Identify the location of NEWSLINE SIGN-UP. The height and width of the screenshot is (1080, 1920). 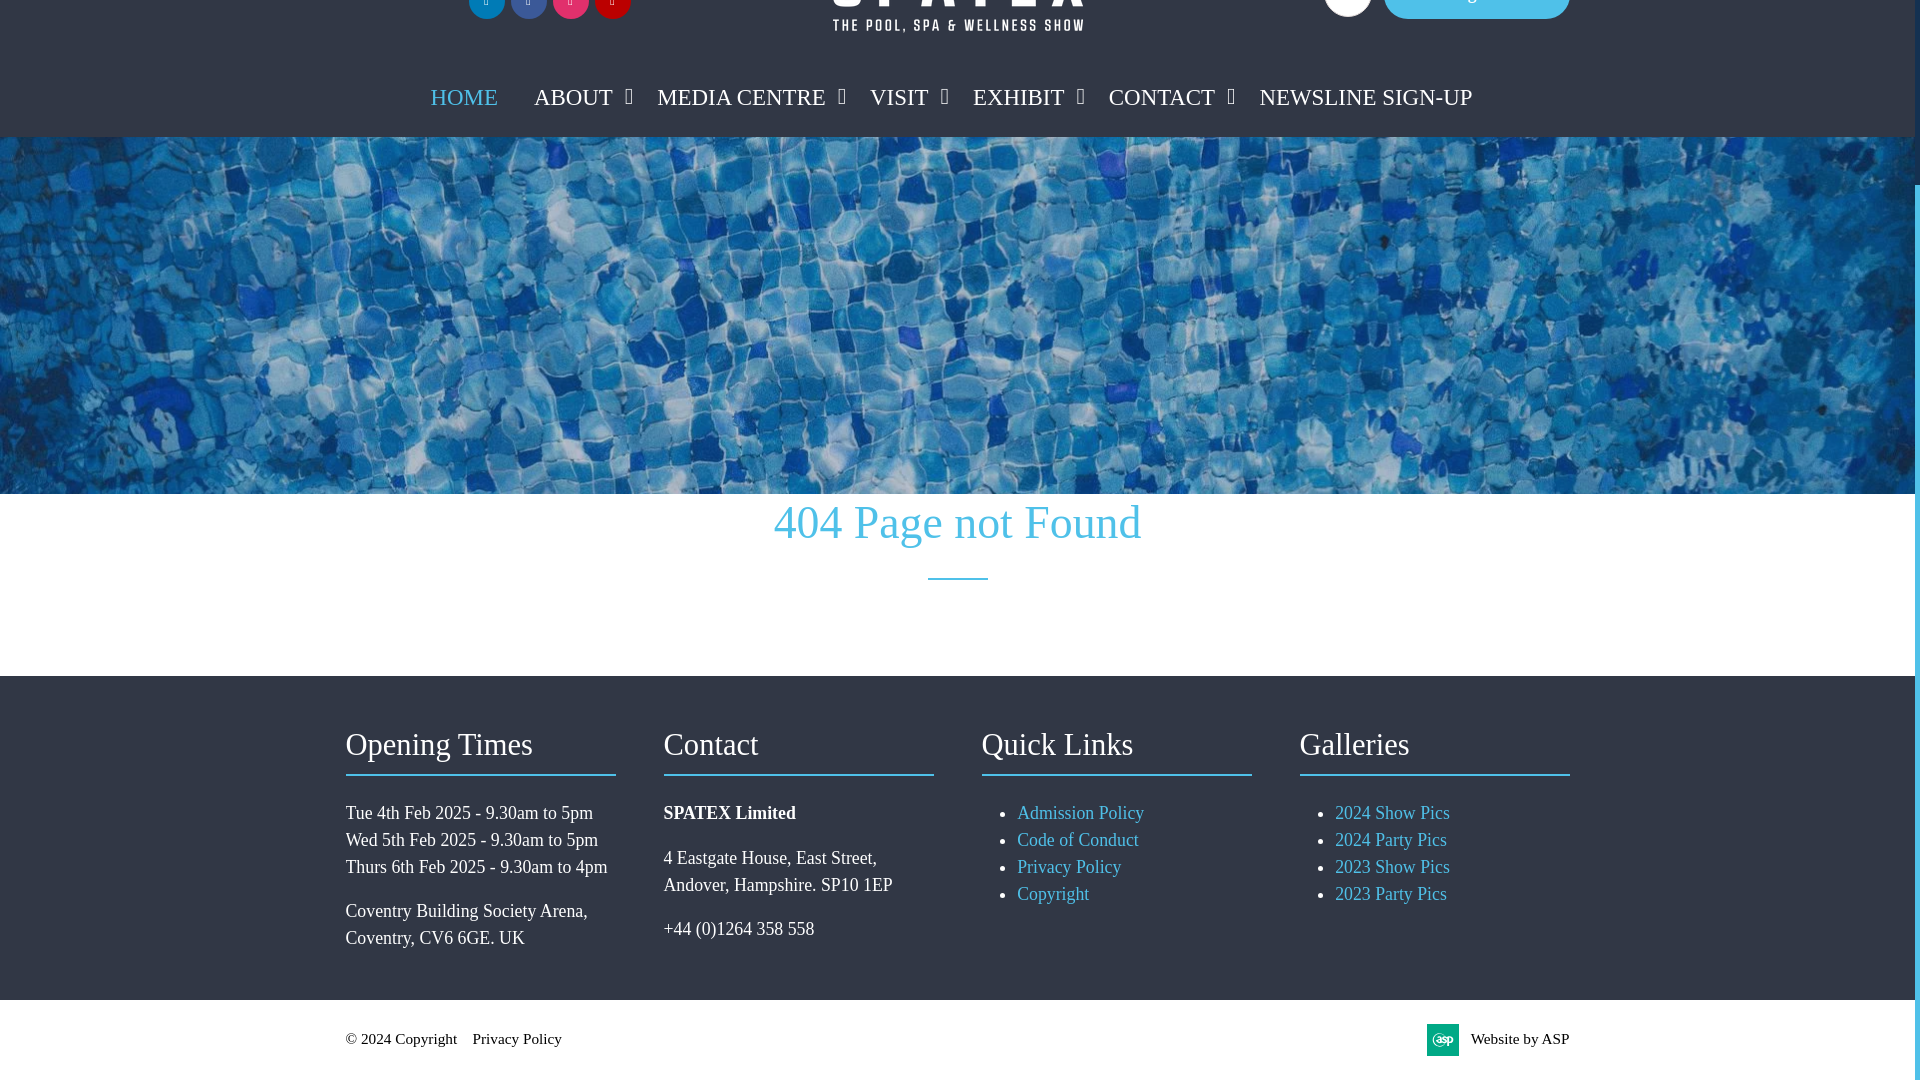
(1365, 98).